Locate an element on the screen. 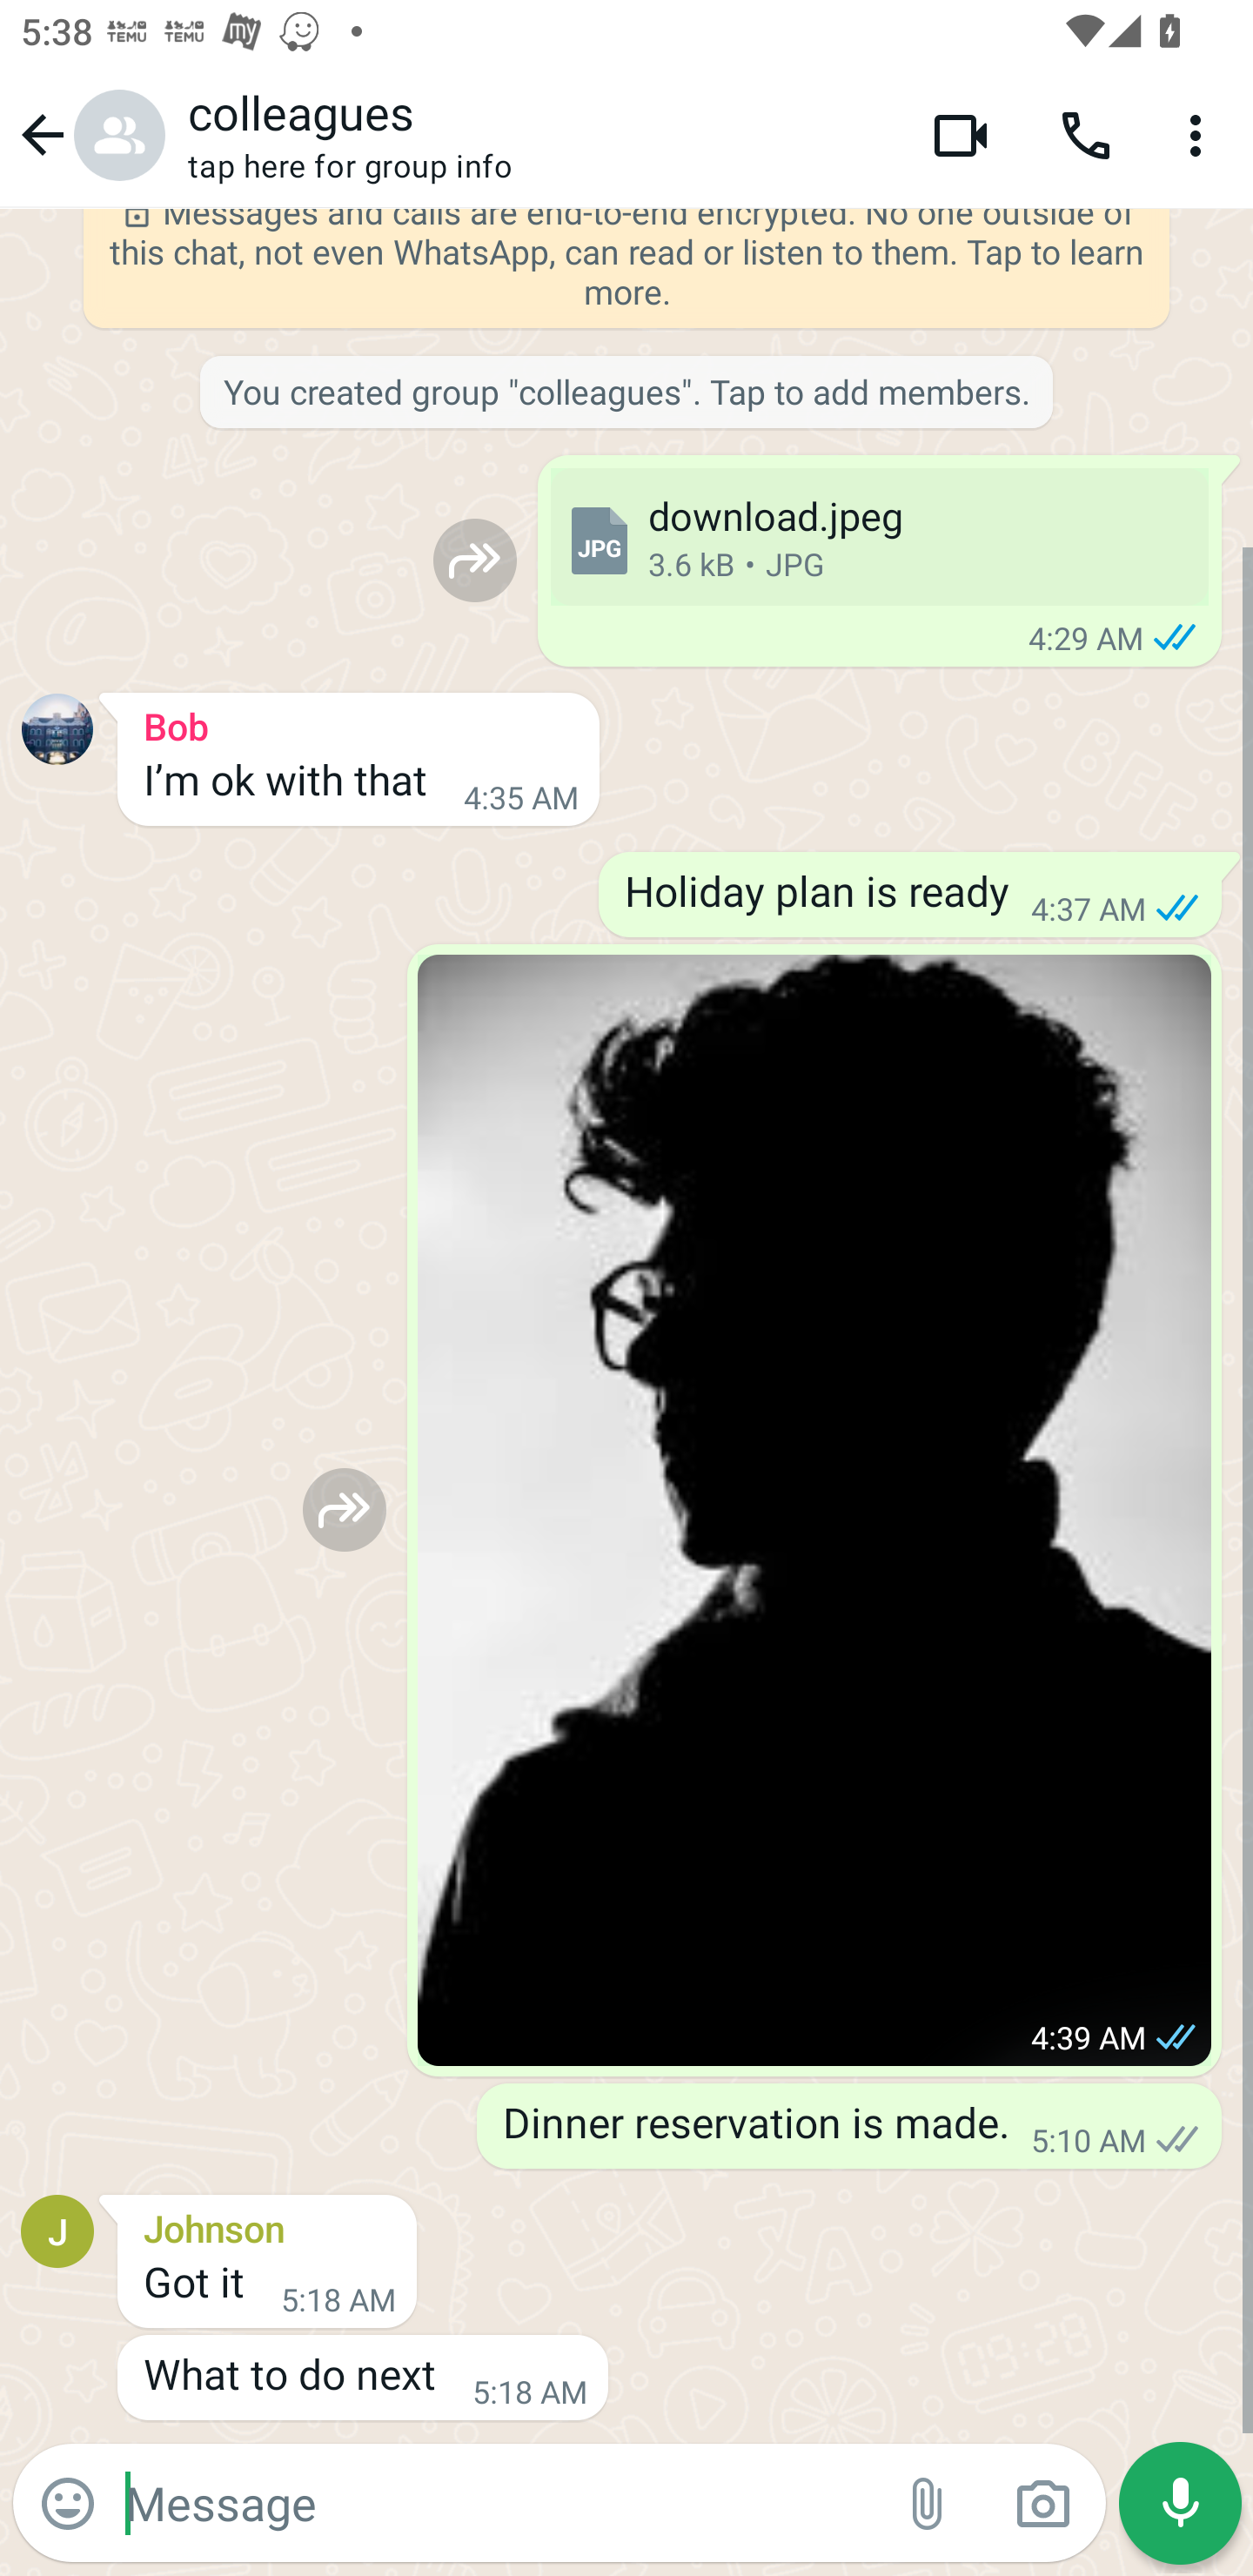  download.jpeg 3.6 kB • JPG is located at coordinates (879, 536).